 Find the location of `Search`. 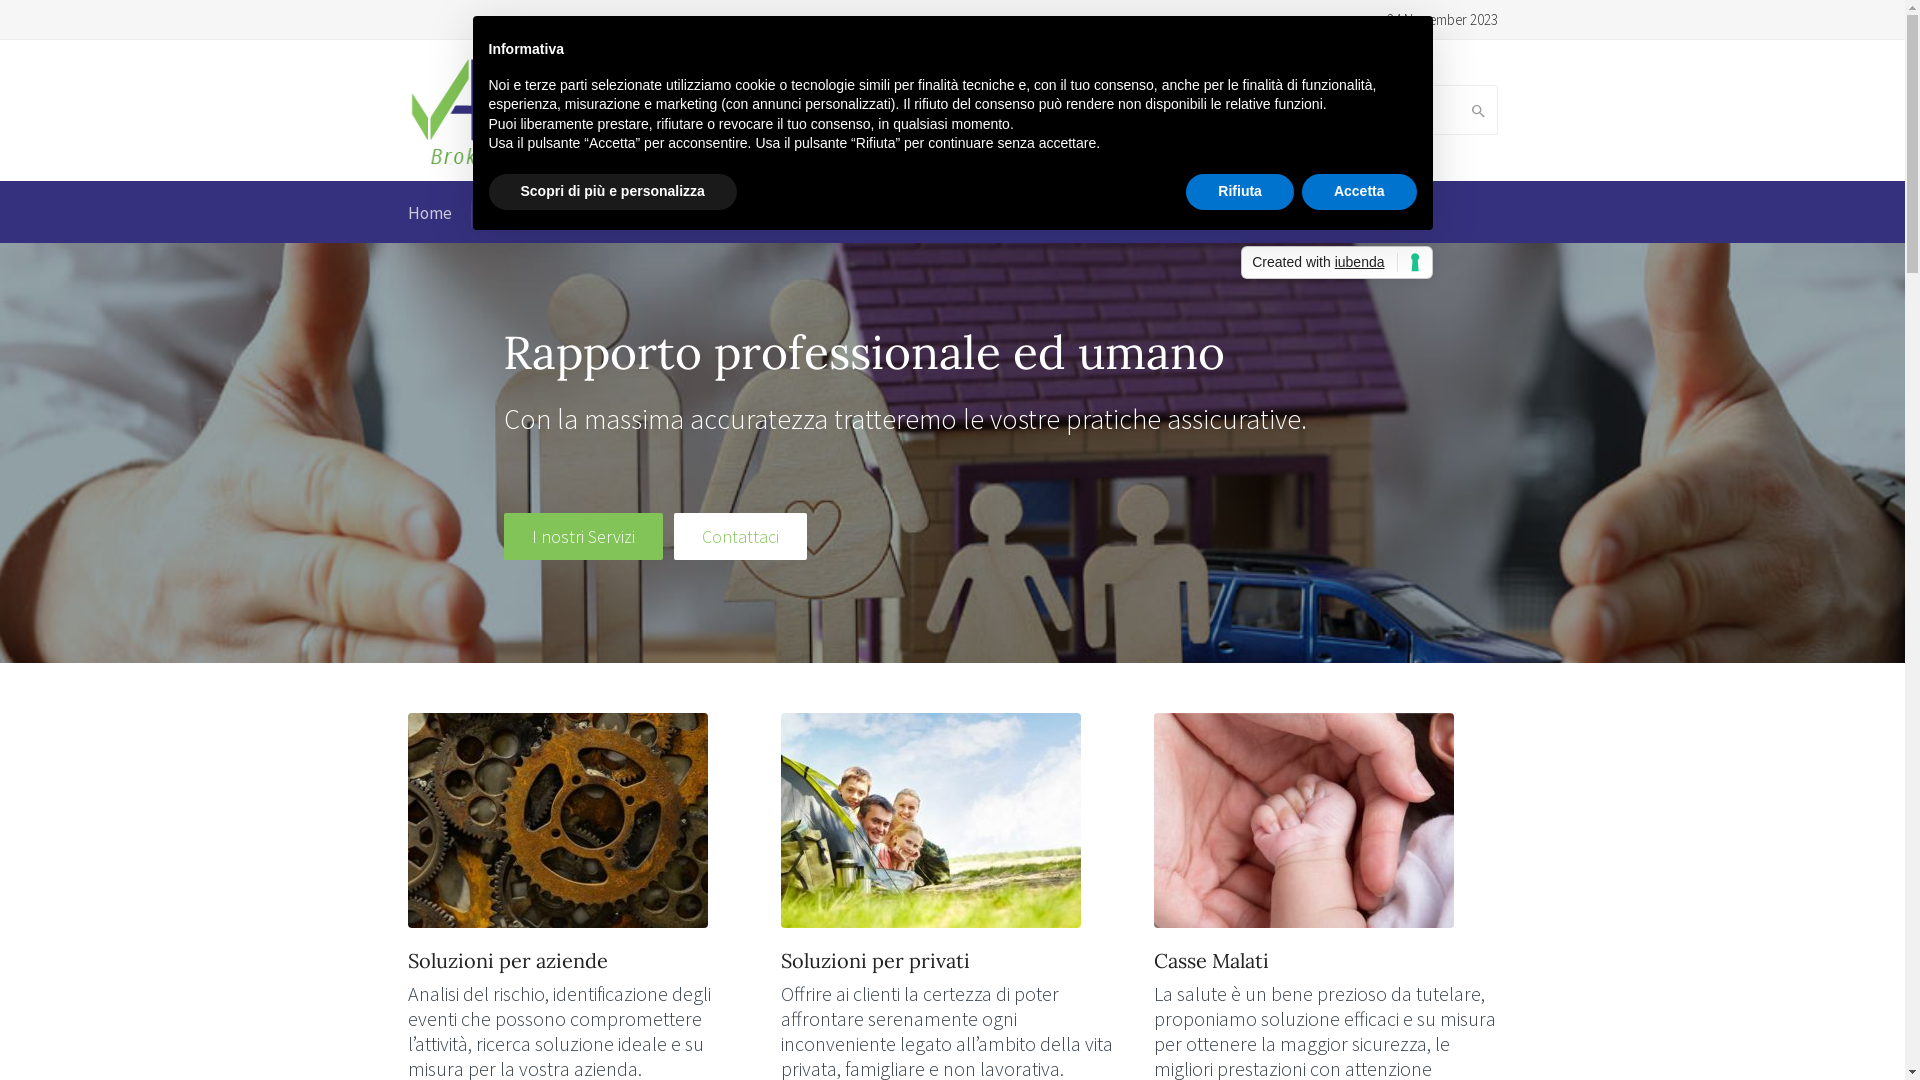

Search is located at coordinates (1474, 111).